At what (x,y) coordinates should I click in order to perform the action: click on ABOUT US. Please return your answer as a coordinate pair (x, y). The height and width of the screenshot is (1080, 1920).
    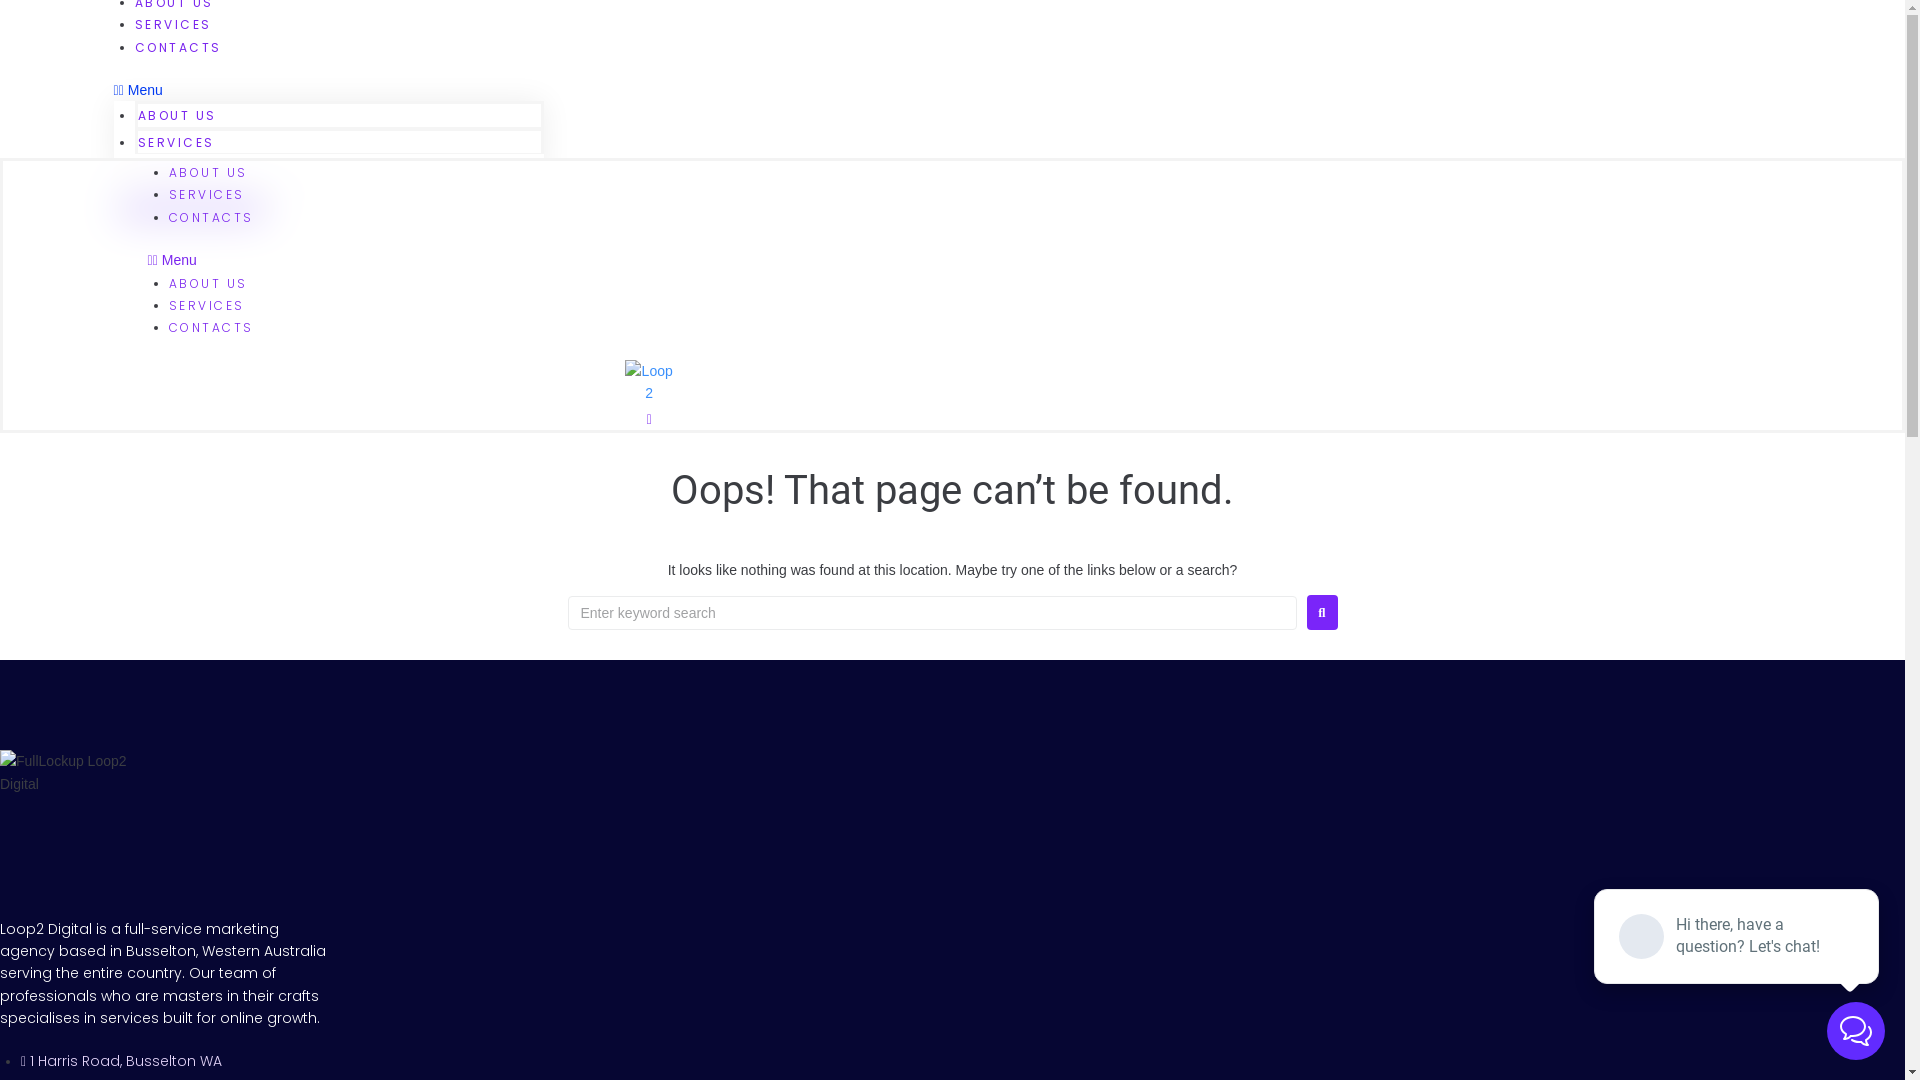
    Looking at the image, I should click on (178, 116).